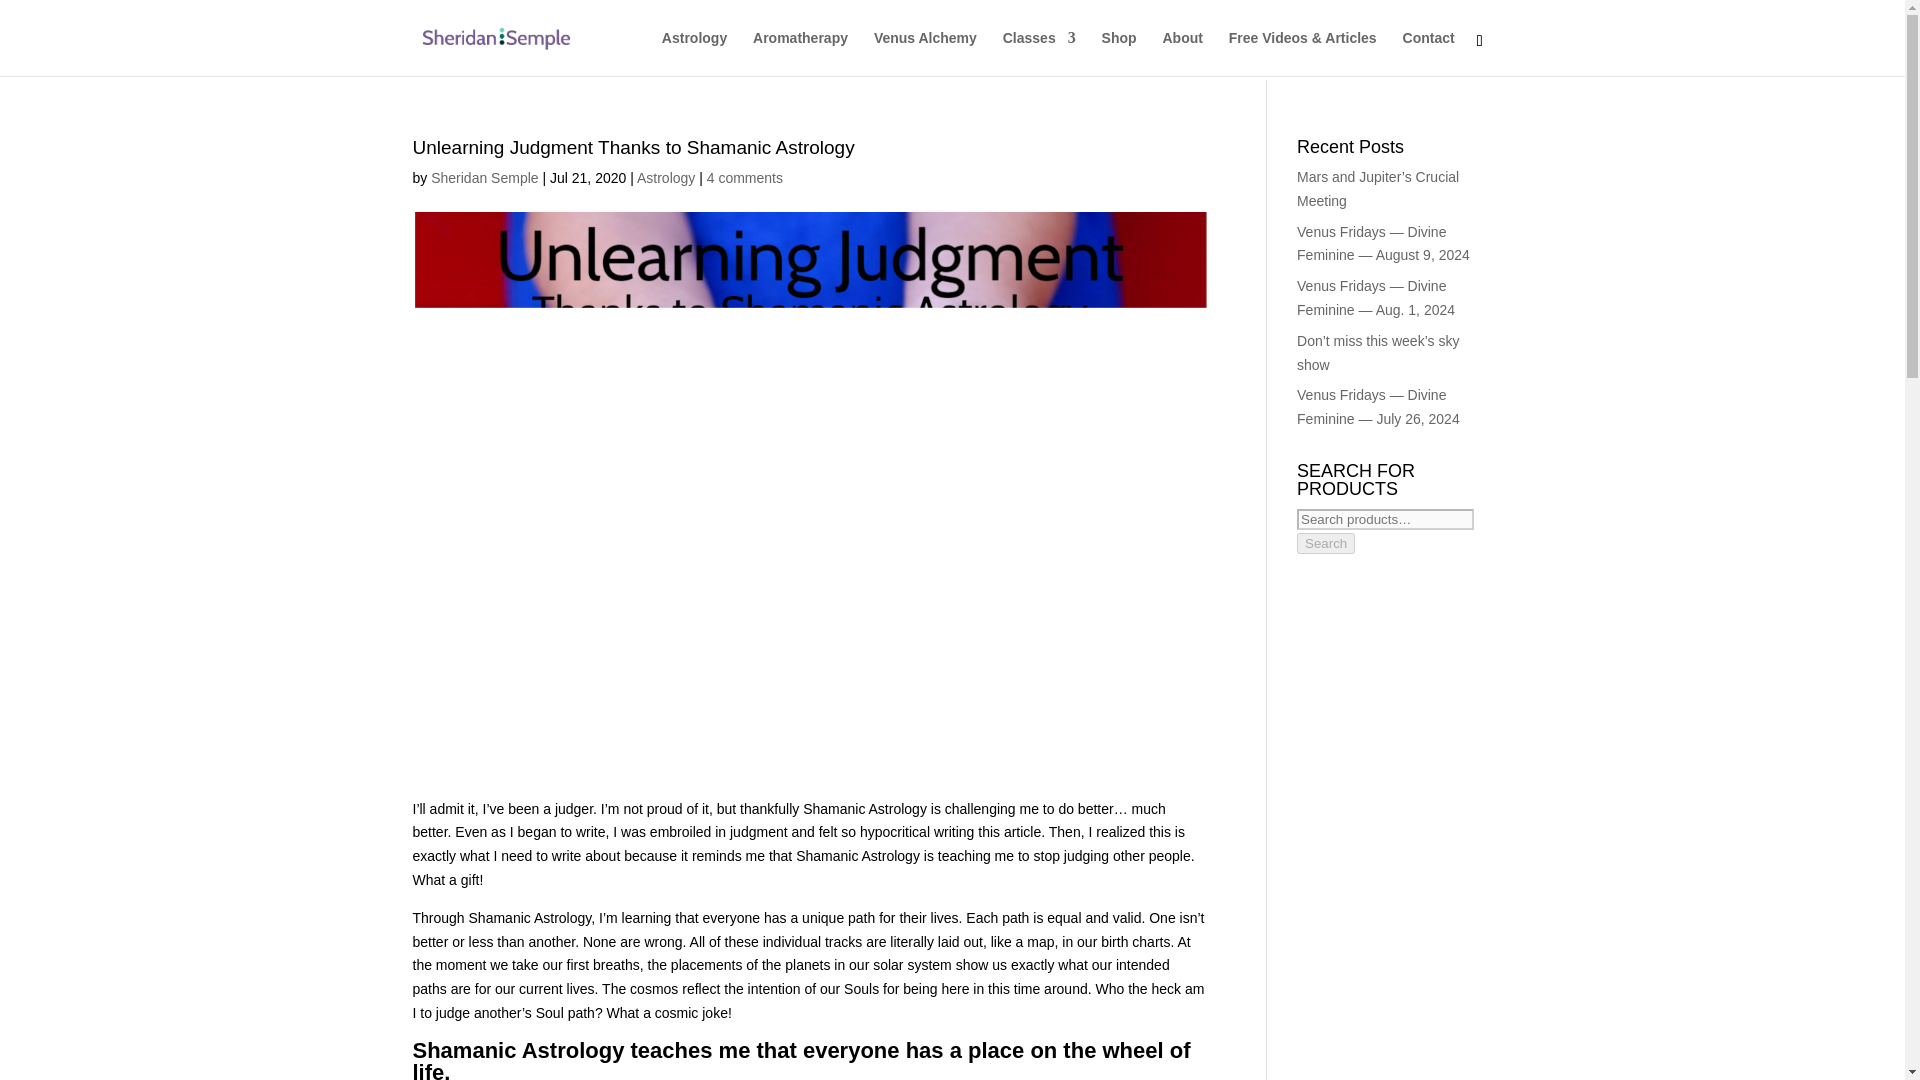 The image size is (1920, 1080). I want to click on Aromatherapy, so click(800, 53).